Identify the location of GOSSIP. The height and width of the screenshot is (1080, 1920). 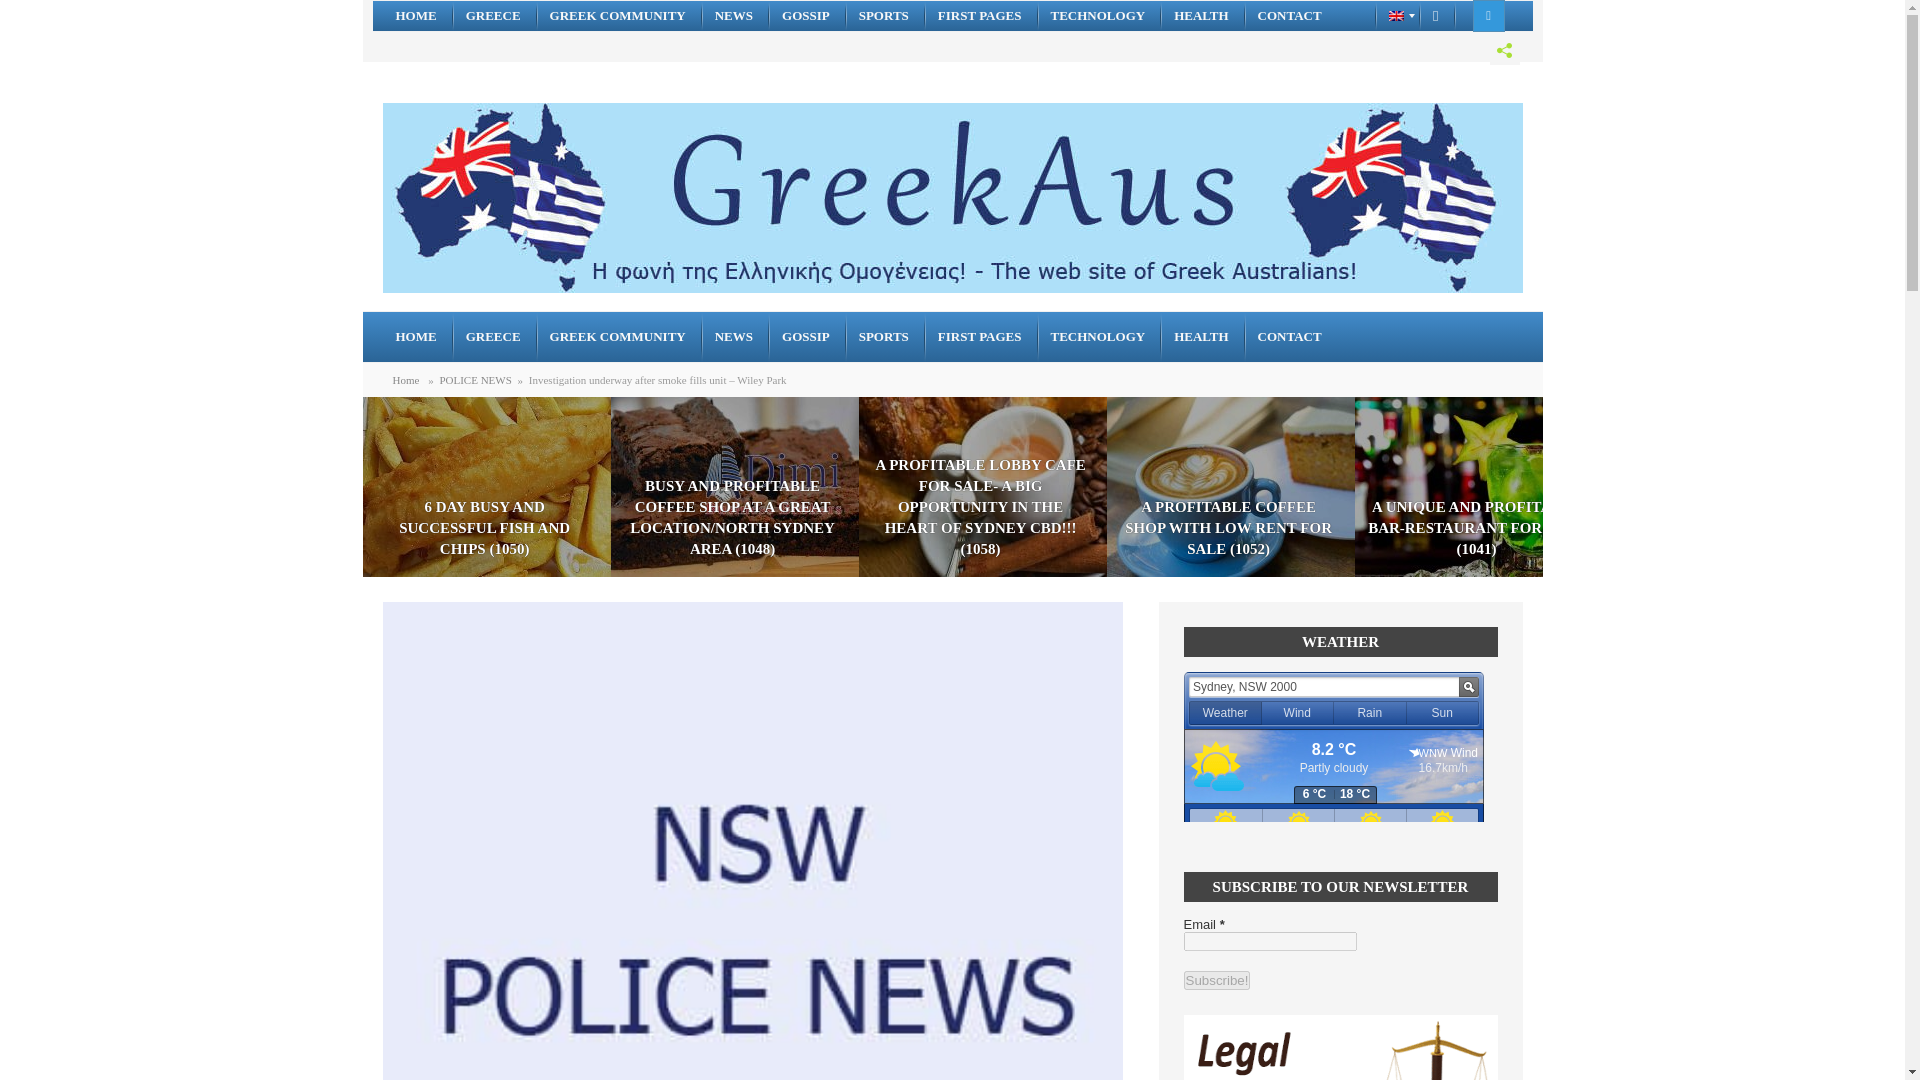
(808, 336).